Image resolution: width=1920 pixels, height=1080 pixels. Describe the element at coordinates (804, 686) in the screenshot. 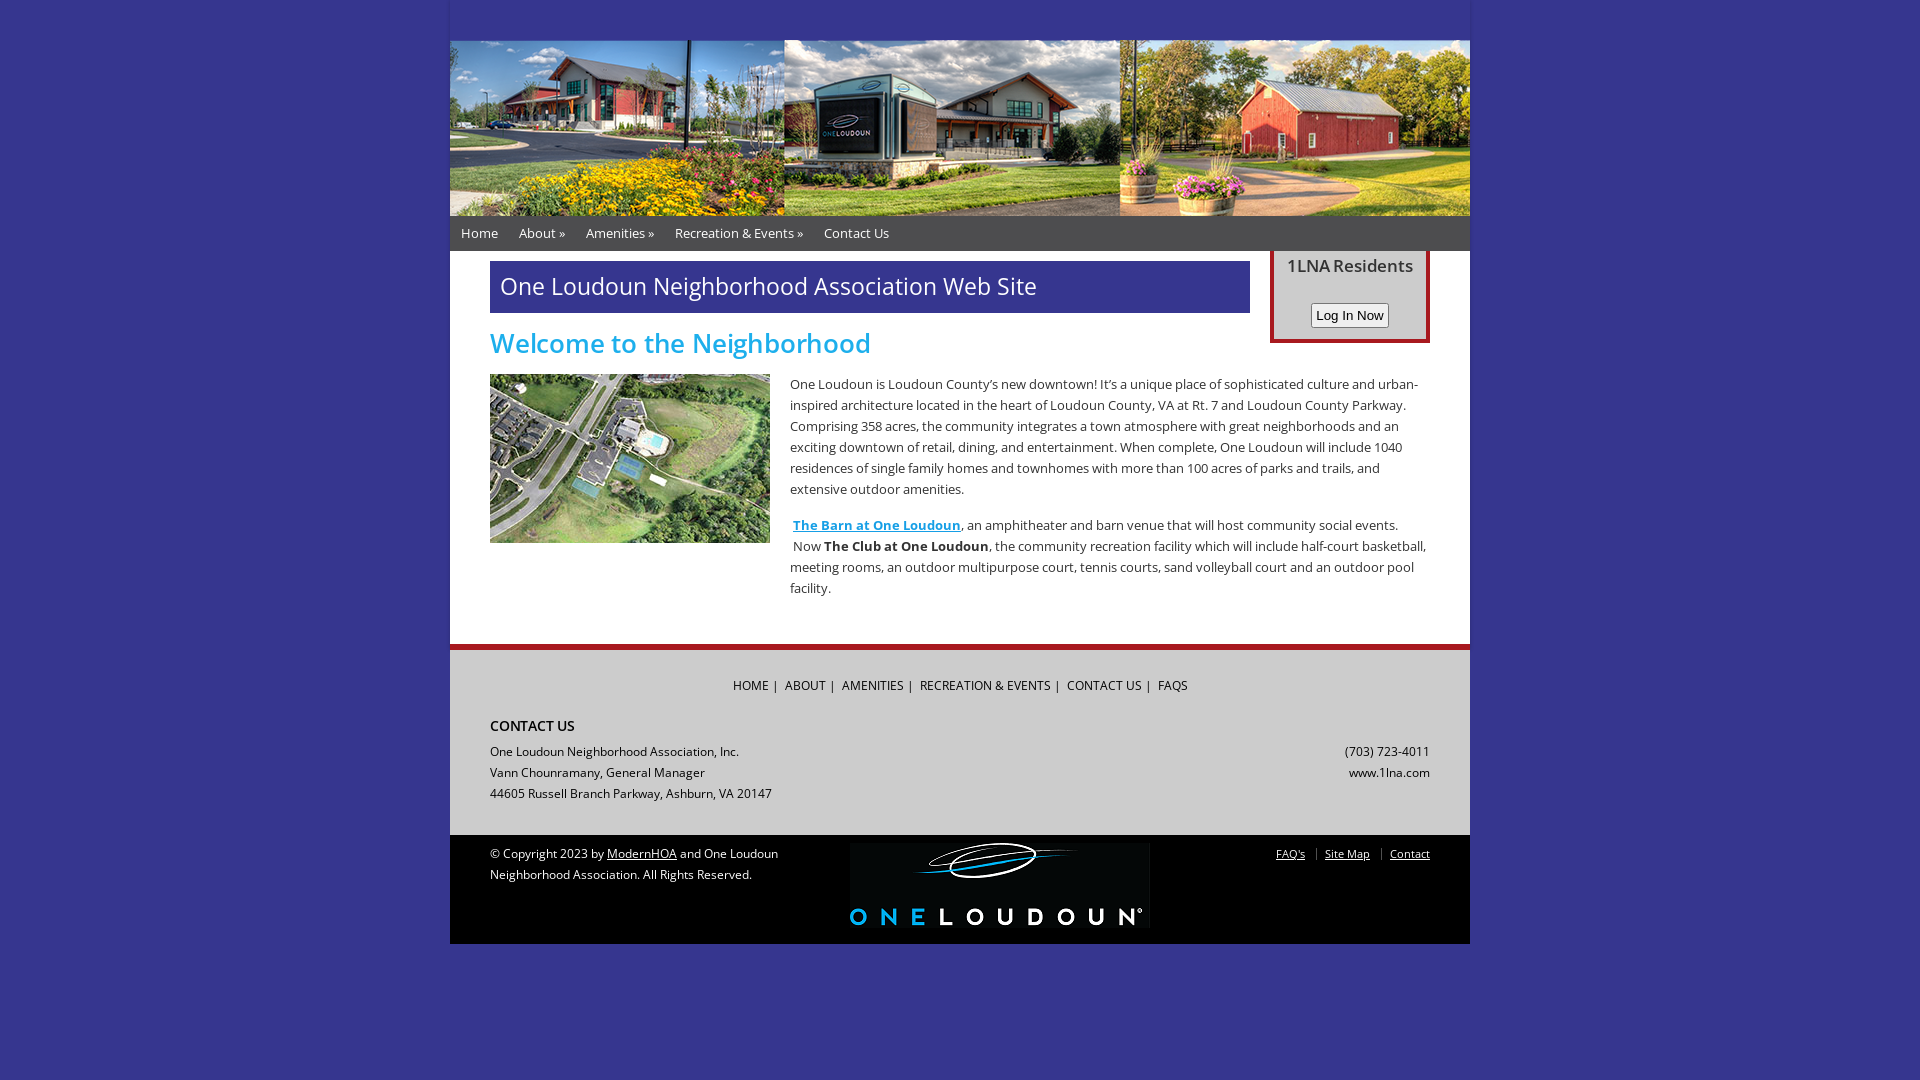

I see `ABOUT` at that location.